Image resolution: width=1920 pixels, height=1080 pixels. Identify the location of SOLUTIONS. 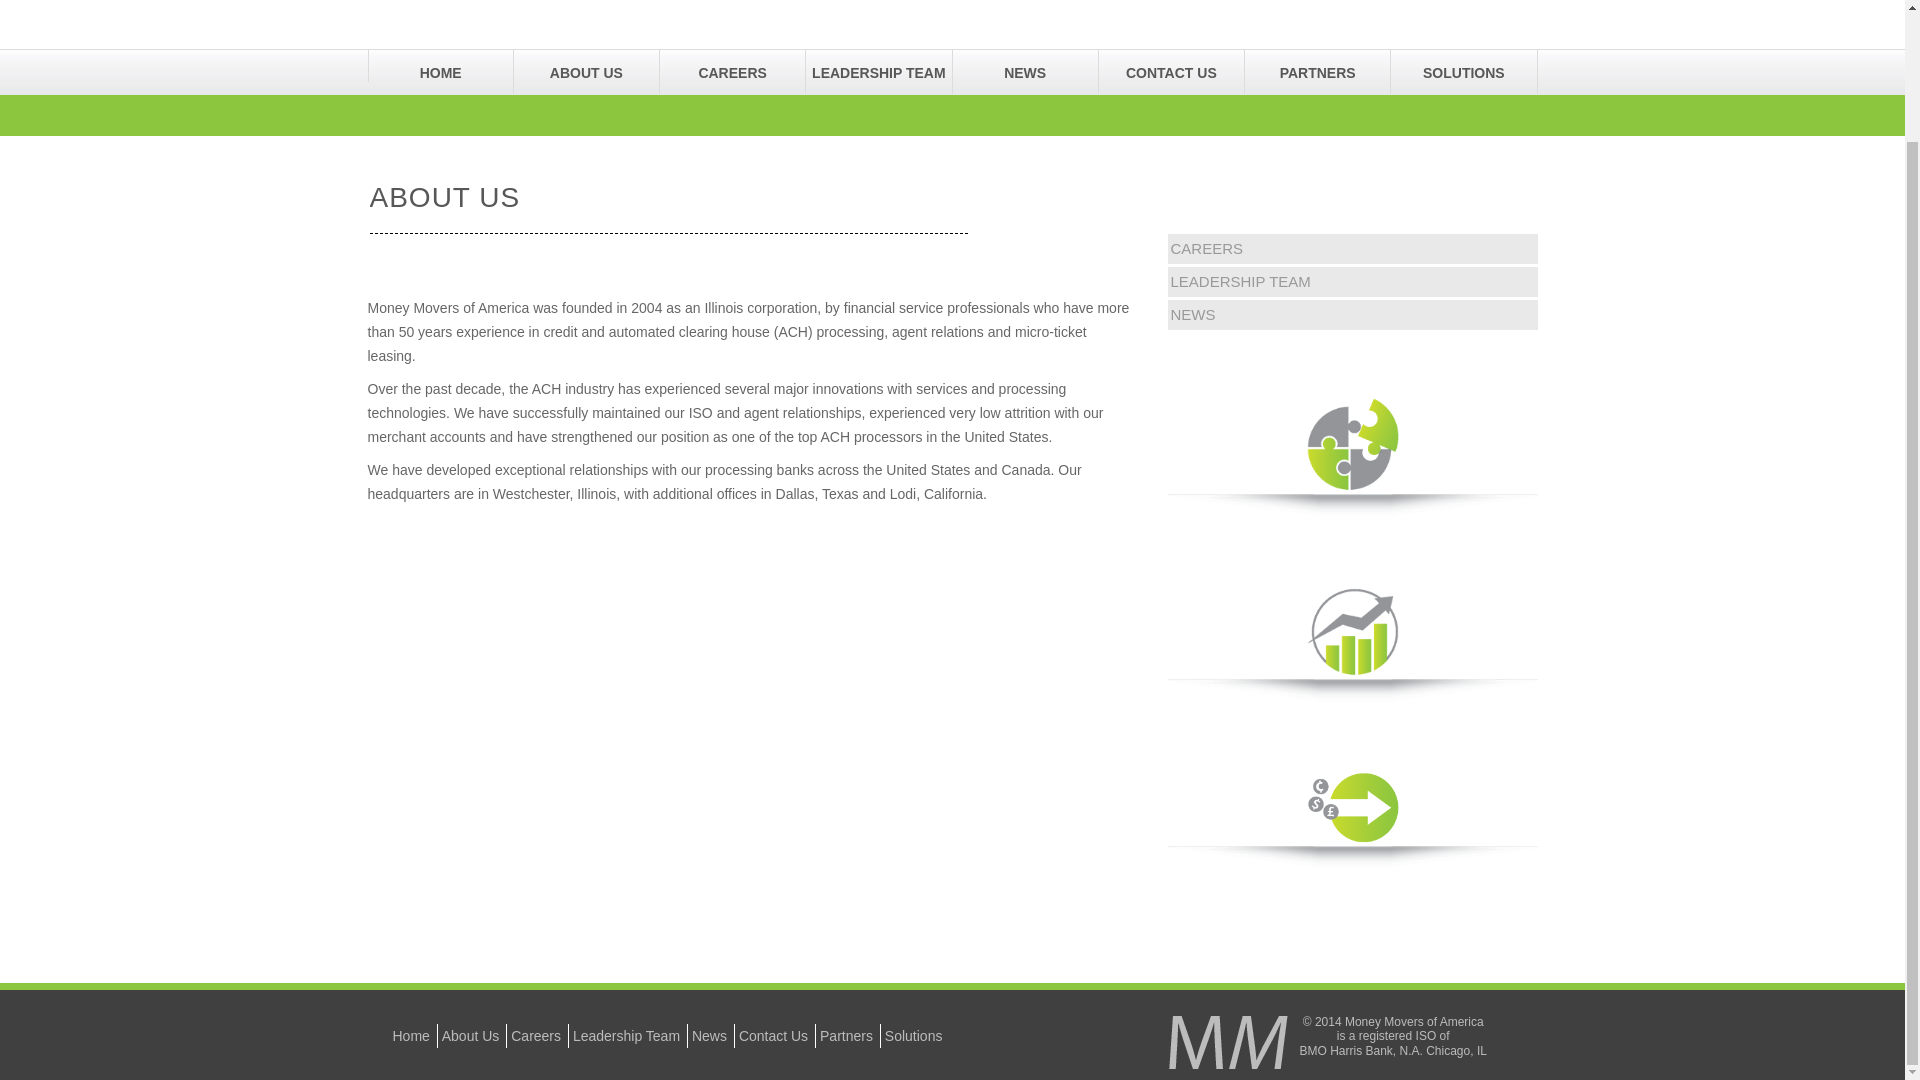
(1463, 66).